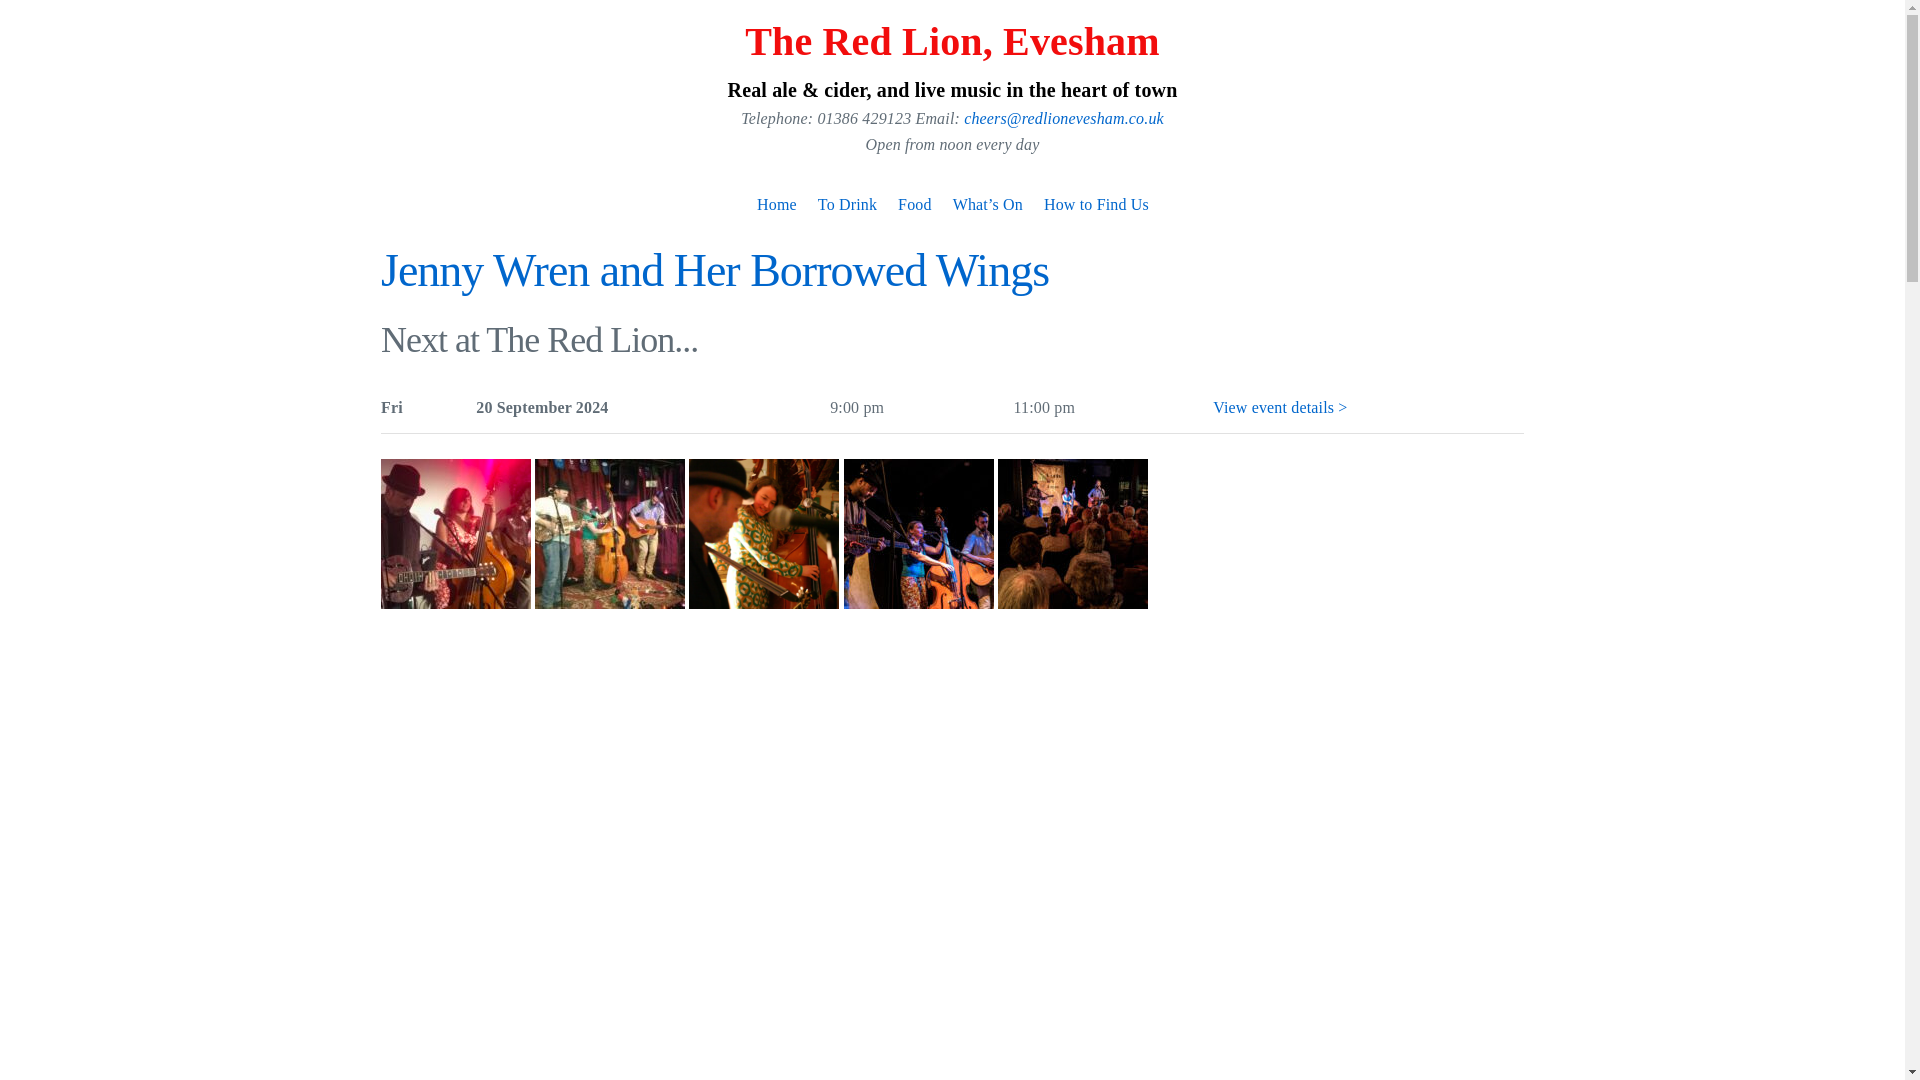 The image size is (1920, 1080). What do you see at coordinates (848, 206) in the screenshot?
I see `To Drink` at bounding box center [848, 206].